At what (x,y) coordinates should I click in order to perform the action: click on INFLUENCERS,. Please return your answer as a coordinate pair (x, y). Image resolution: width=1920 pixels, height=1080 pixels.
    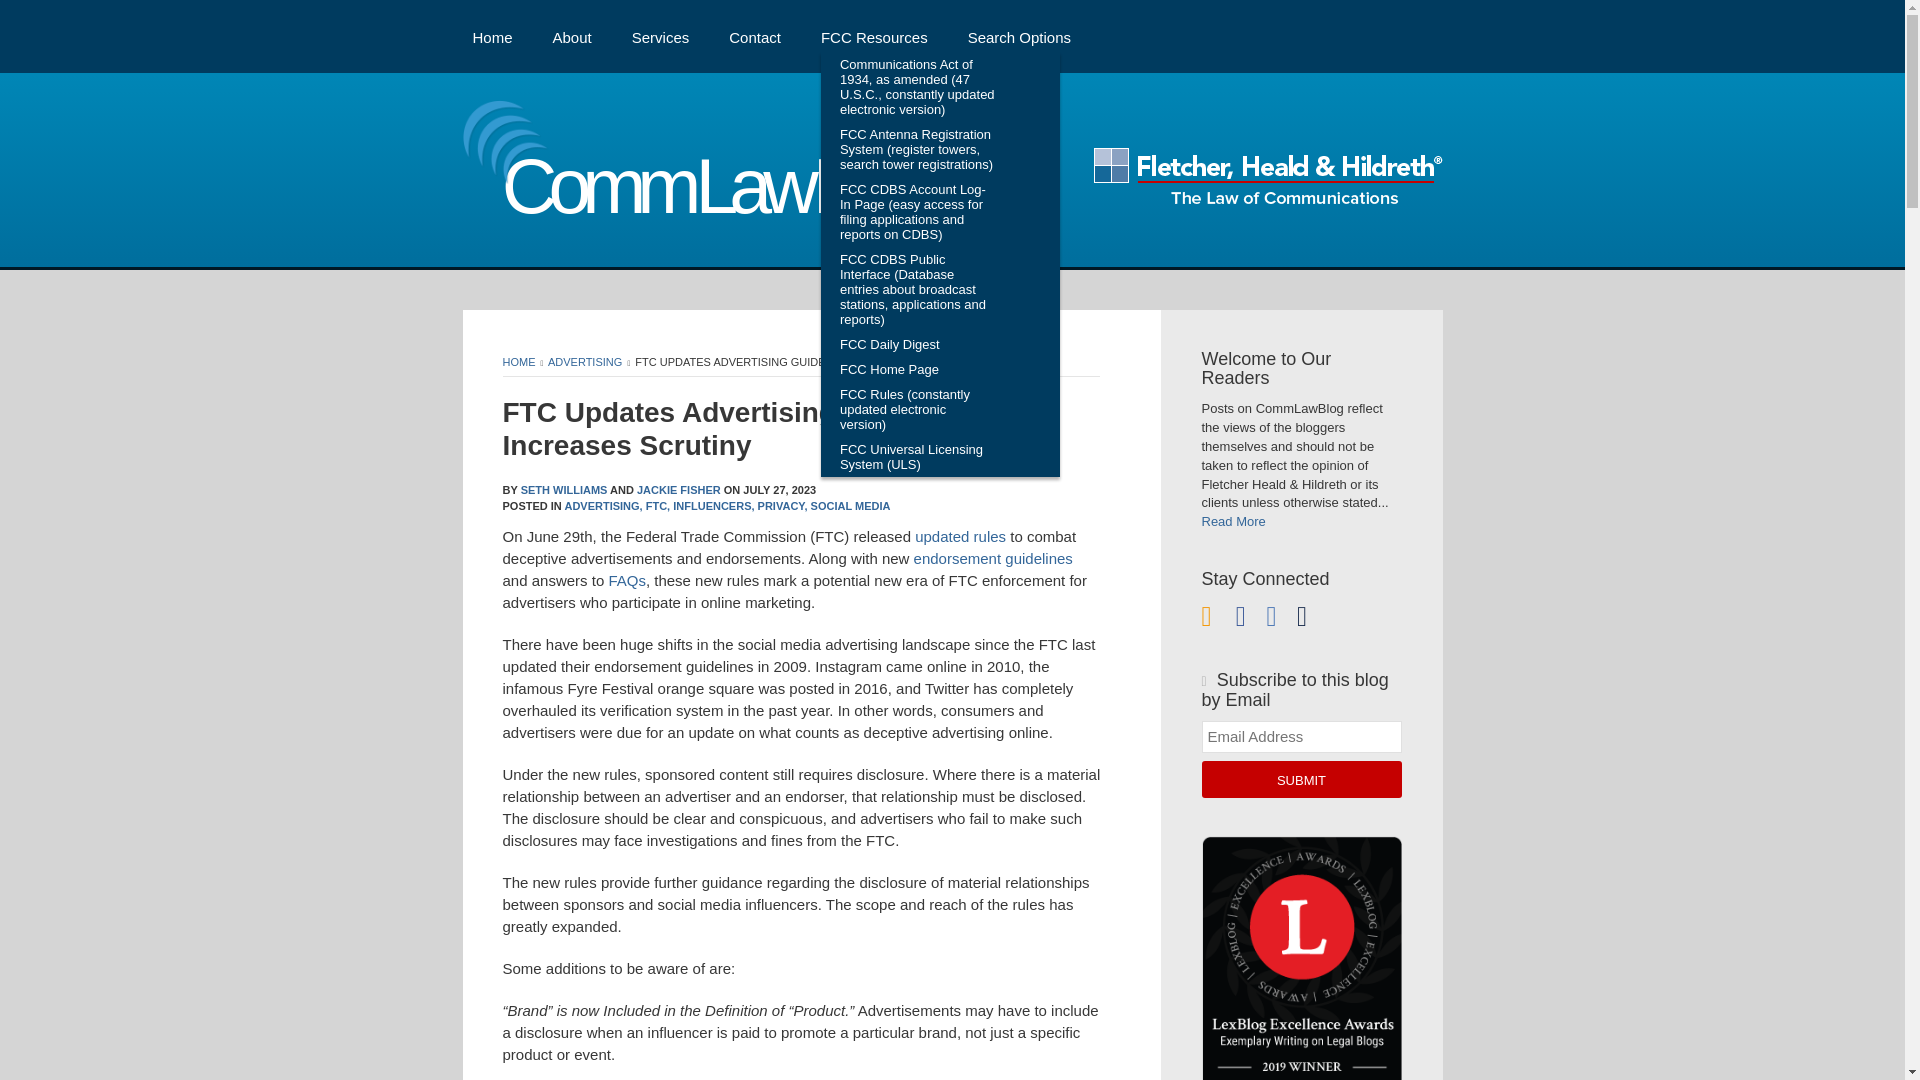
    Looking at the image, I should click on (714, 506).